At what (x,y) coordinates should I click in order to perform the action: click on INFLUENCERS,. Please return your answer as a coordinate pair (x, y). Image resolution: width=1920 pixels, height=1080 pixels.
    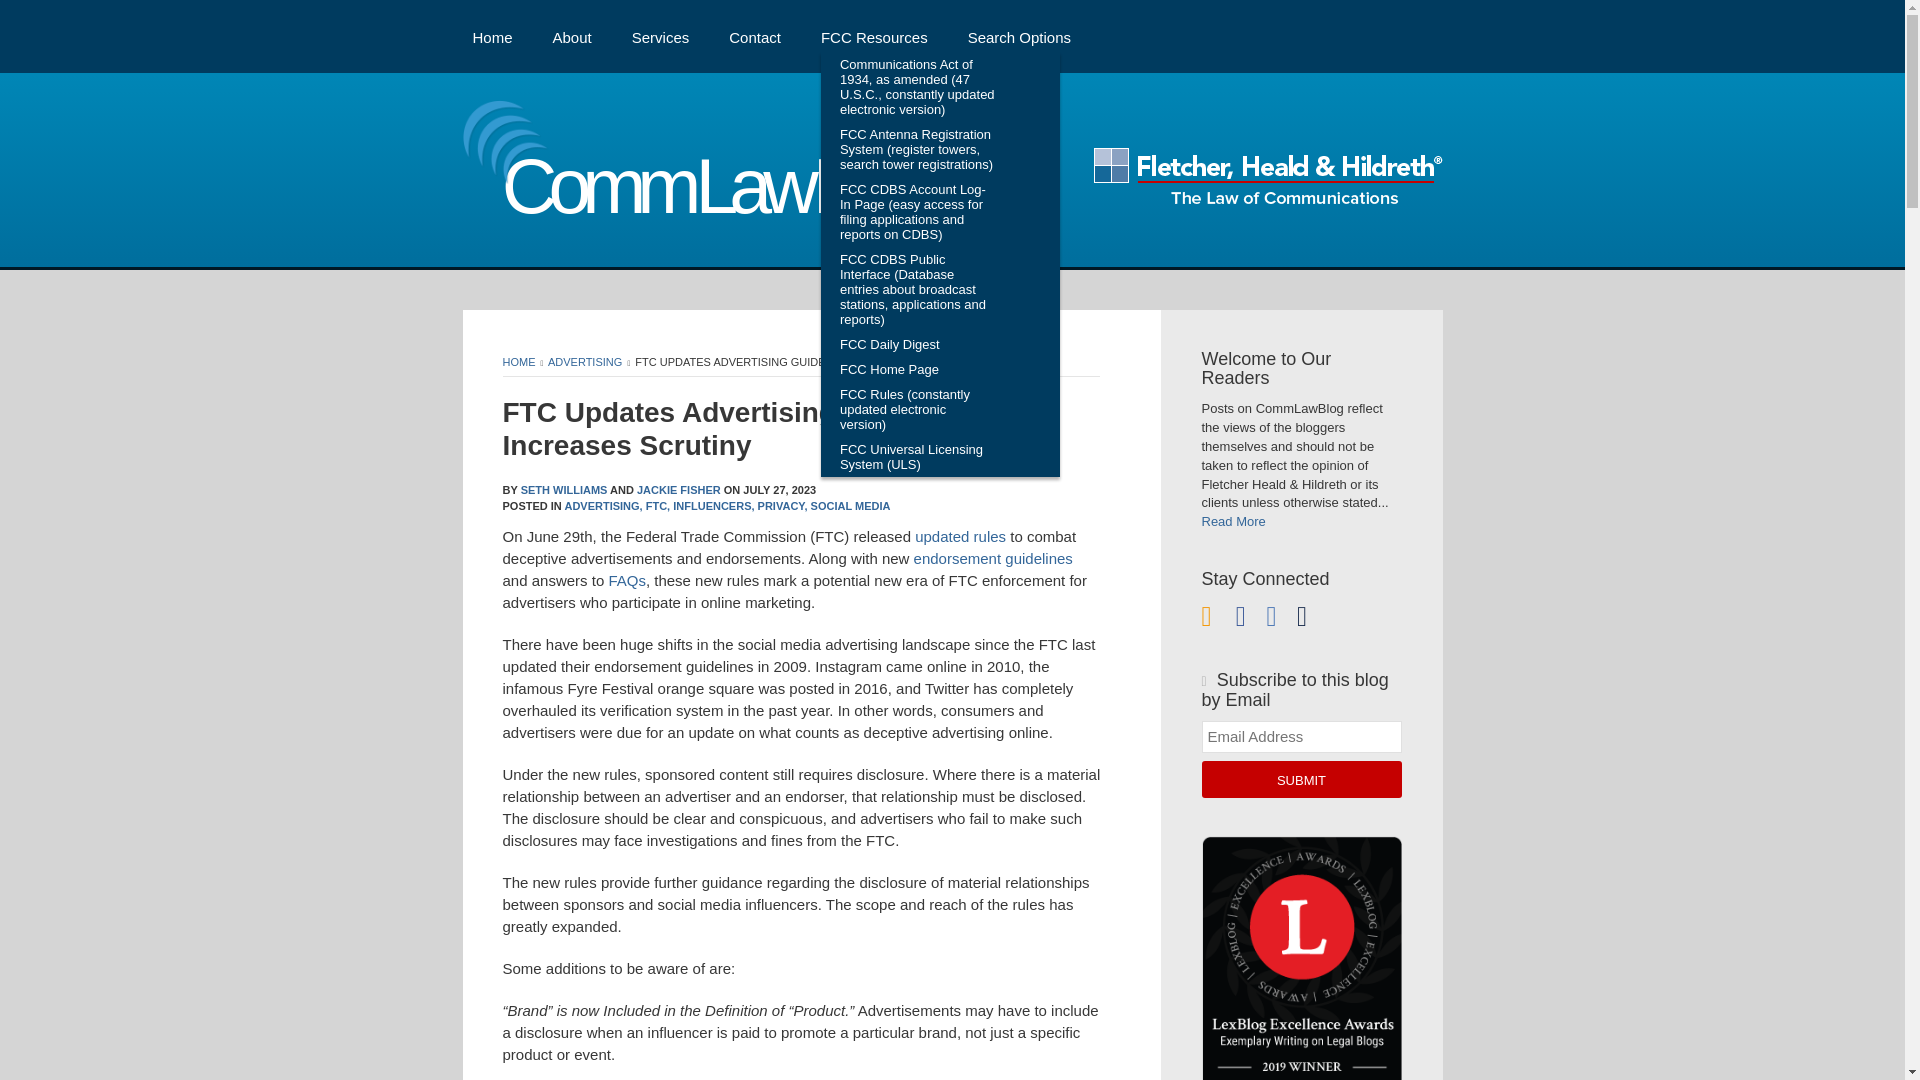
    Looking at the image, I should click on (714, 506).